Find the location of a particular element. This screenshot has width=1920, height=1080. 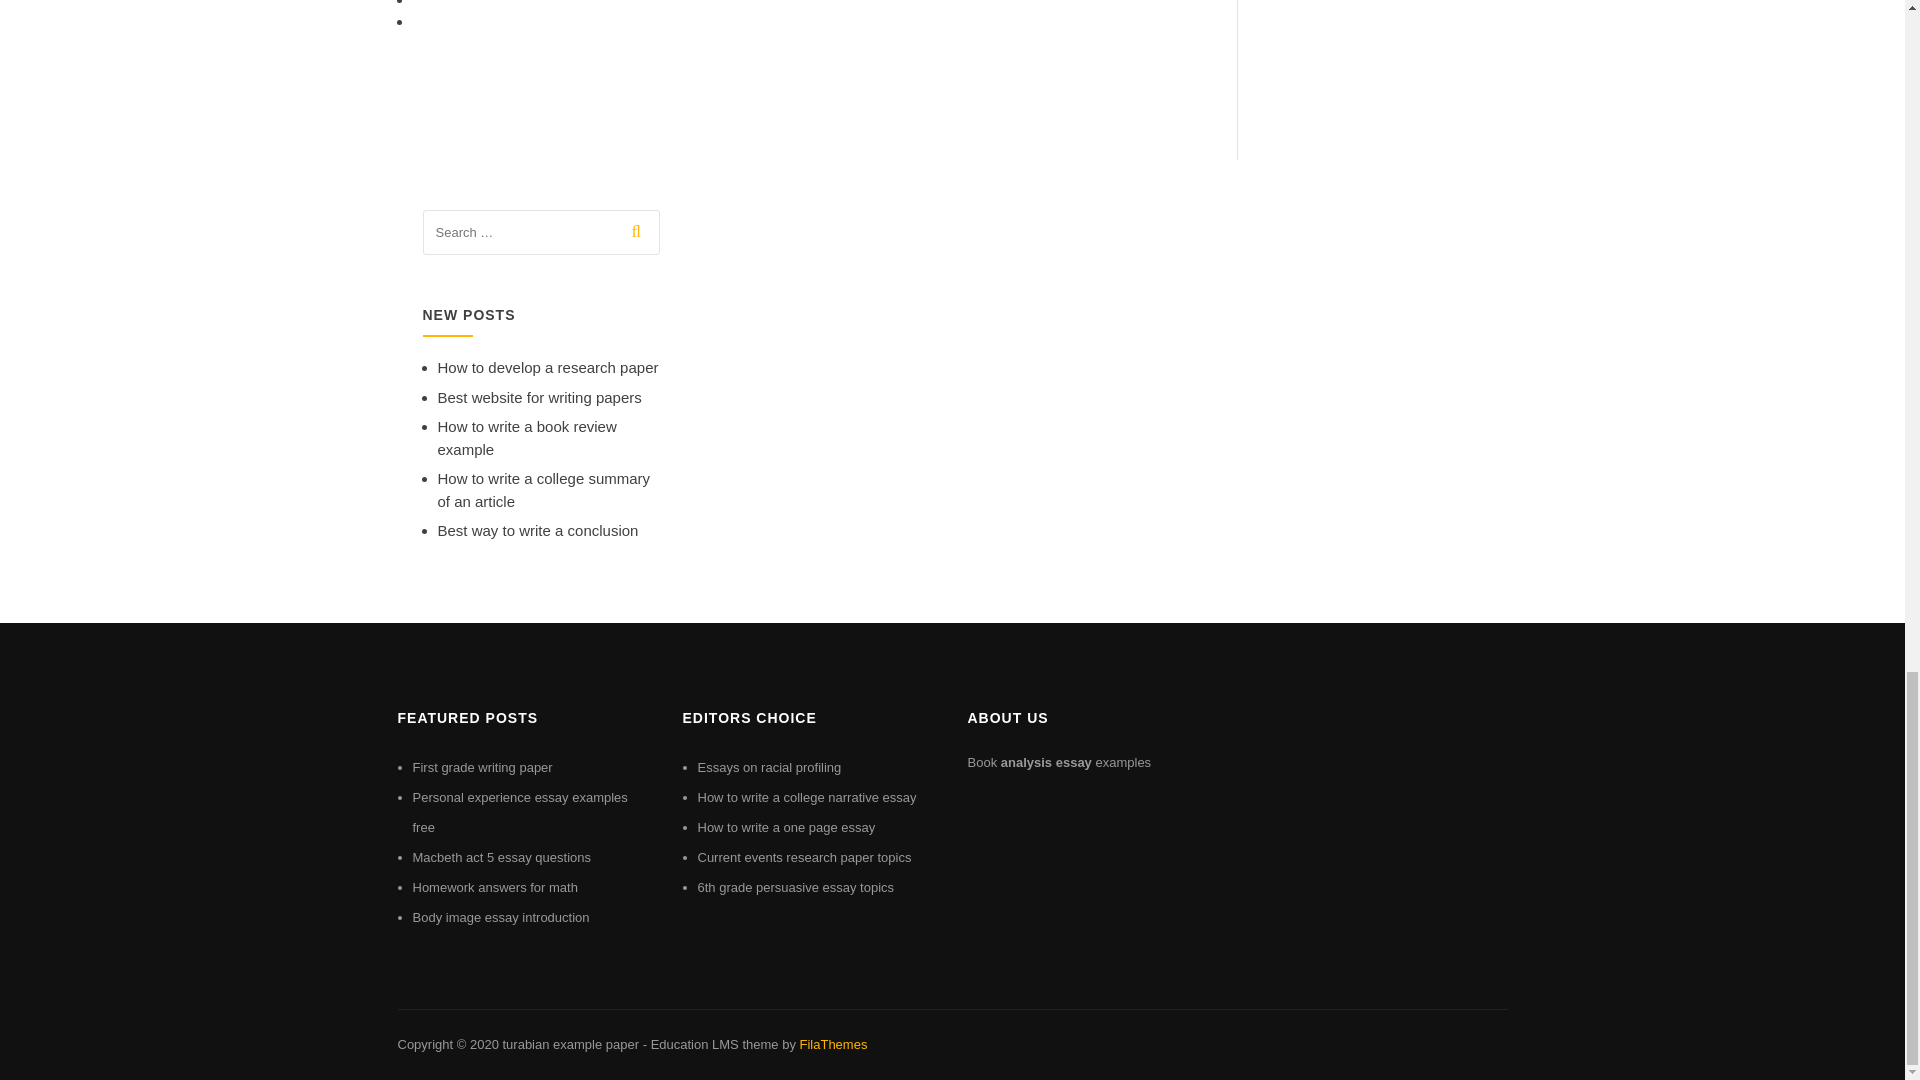

First grade writing paper is located at coordinates (482, 768).